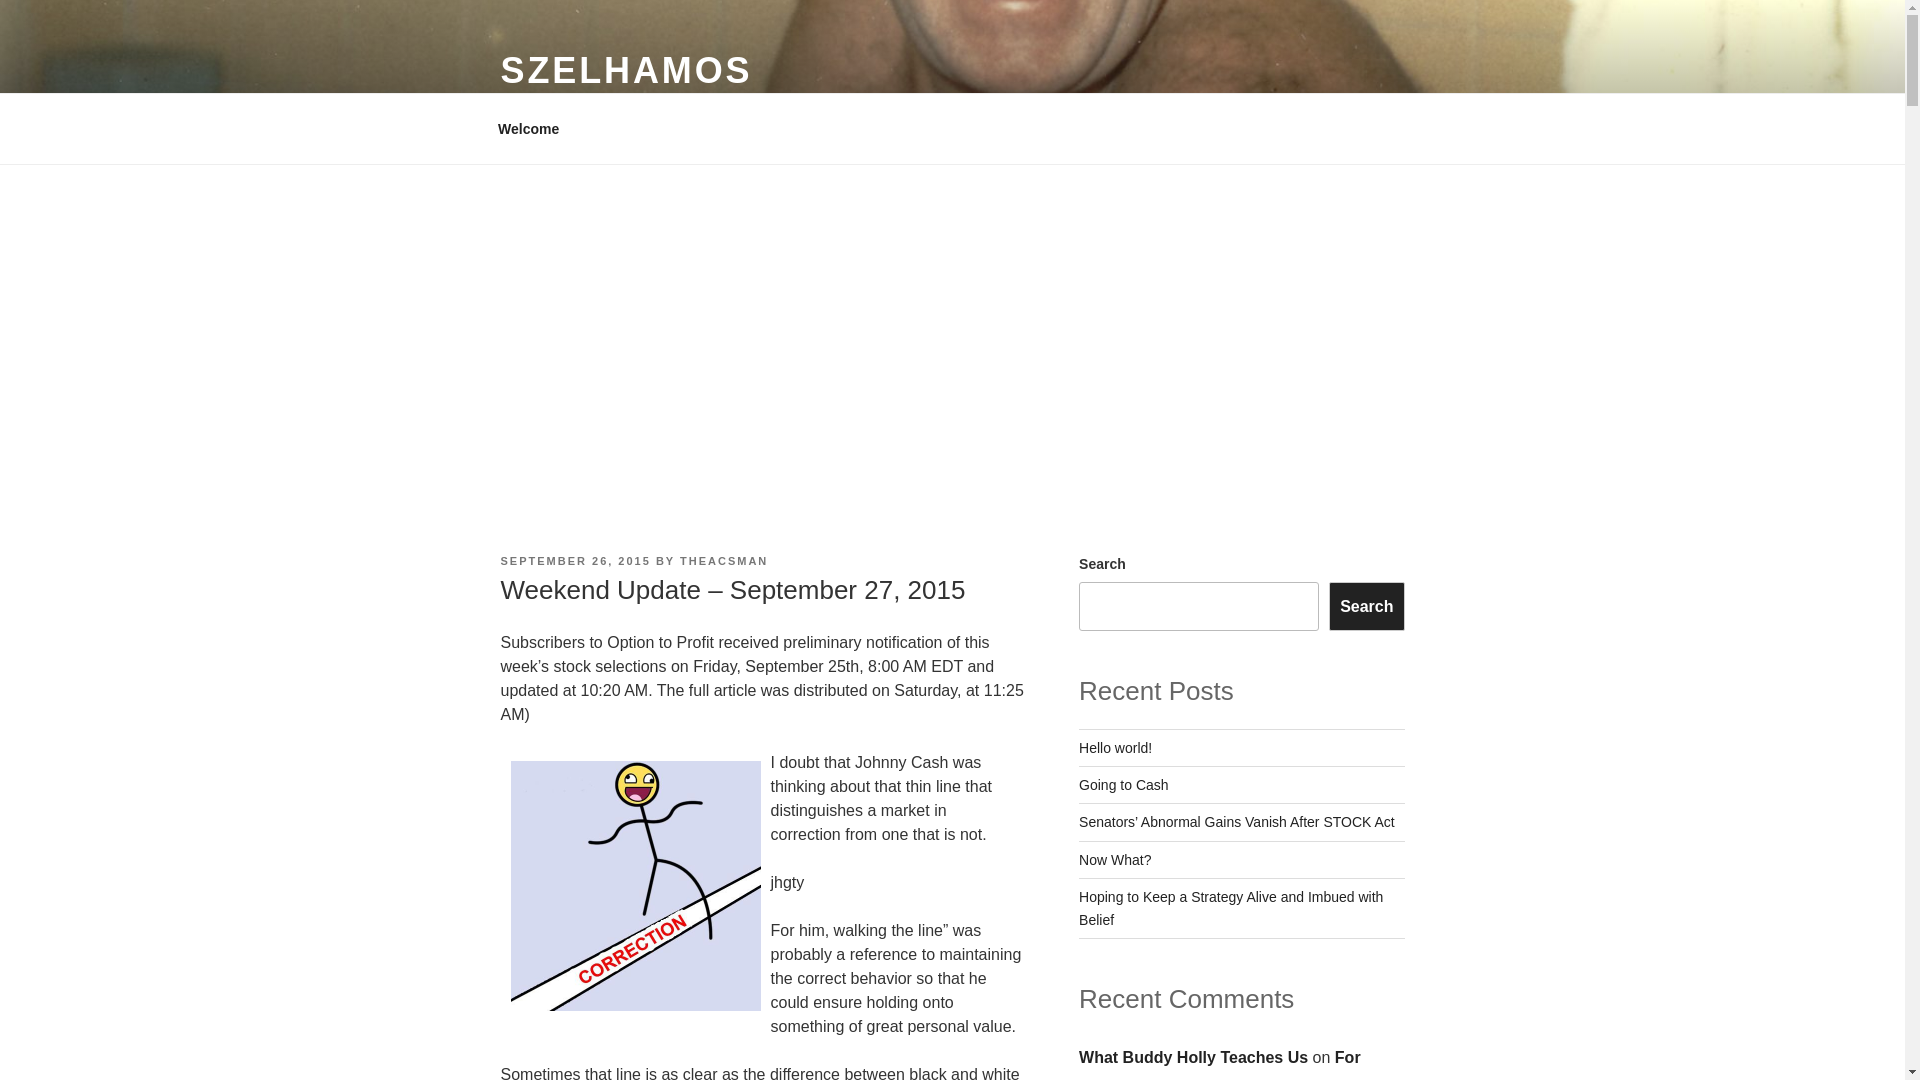  Describe the element at coordinates (1124, 784) in the screenshot. I see `Going to Cash` at that location.